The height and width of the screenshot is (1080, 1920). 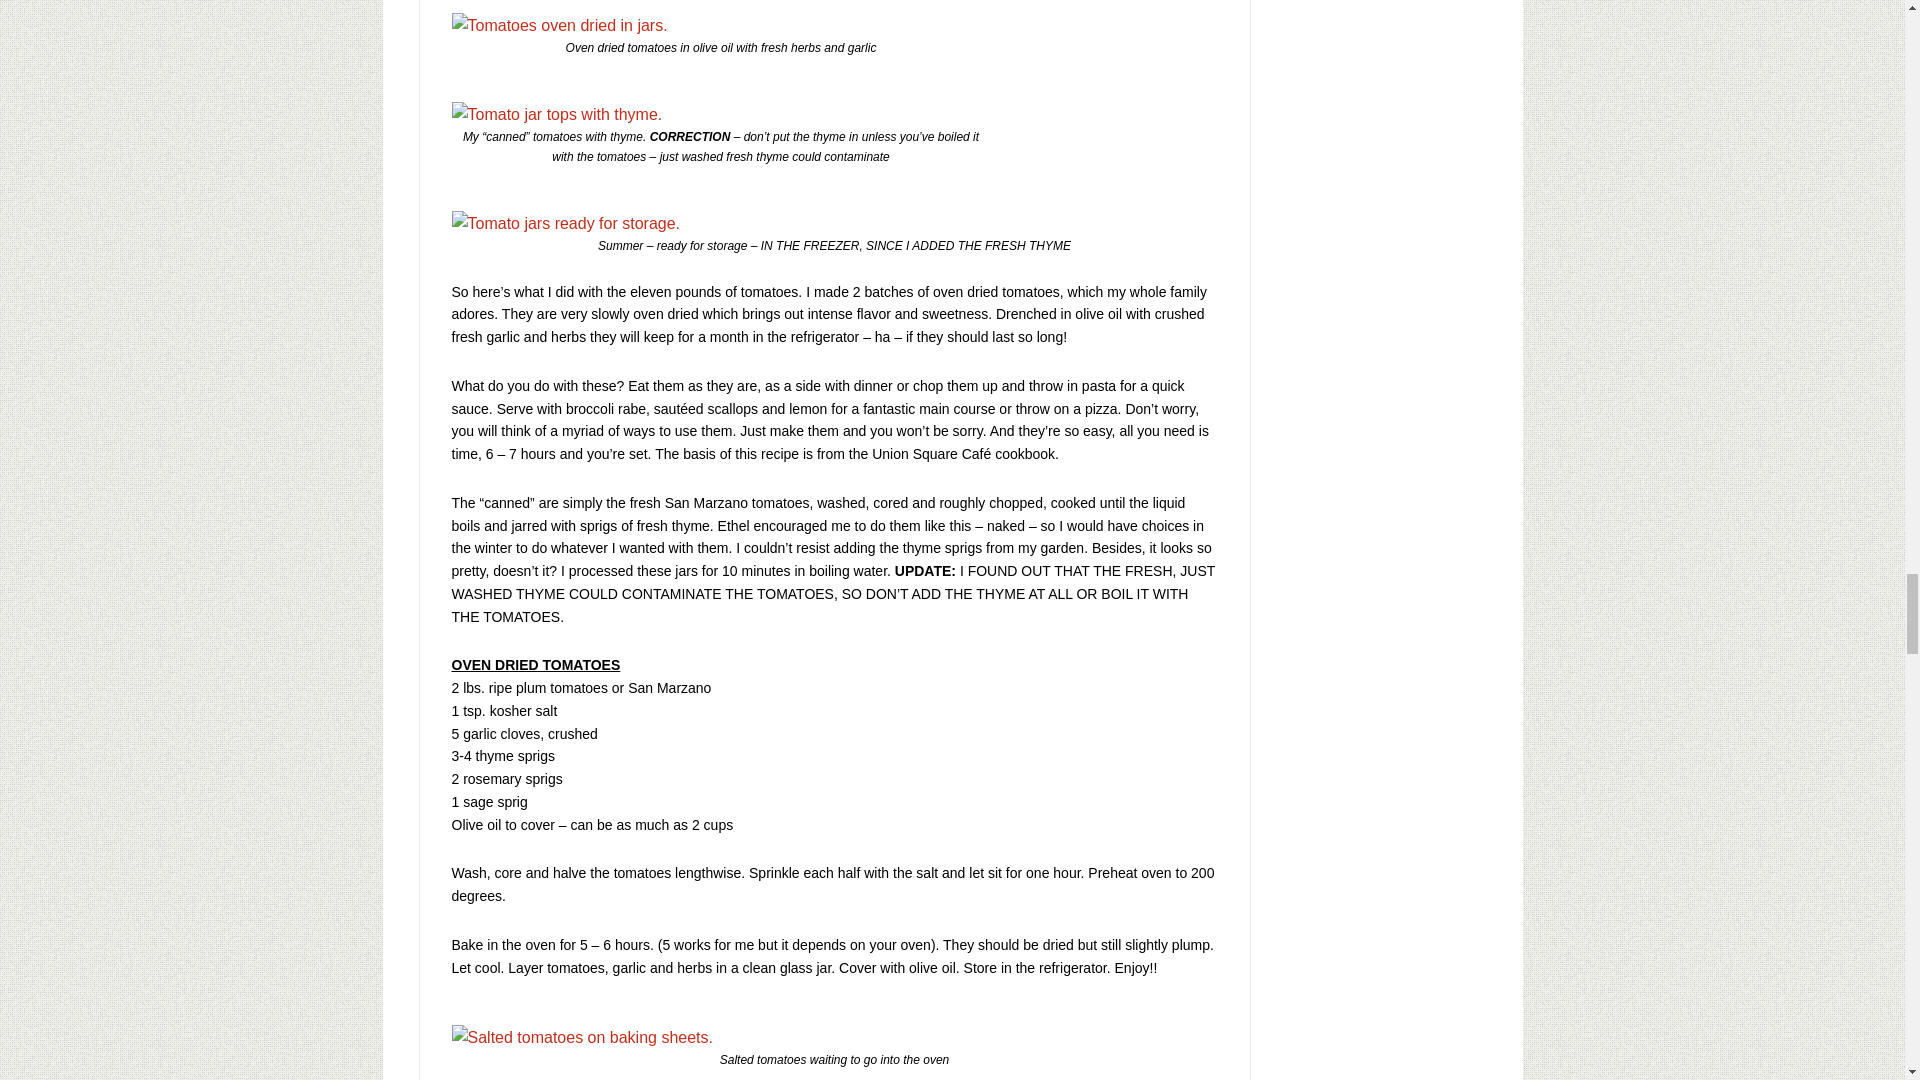 What do you see at coordinates (560, 25) in the screenshot?
I see `Tomatoes oven dried in jars` at bounding box center [560, 25].